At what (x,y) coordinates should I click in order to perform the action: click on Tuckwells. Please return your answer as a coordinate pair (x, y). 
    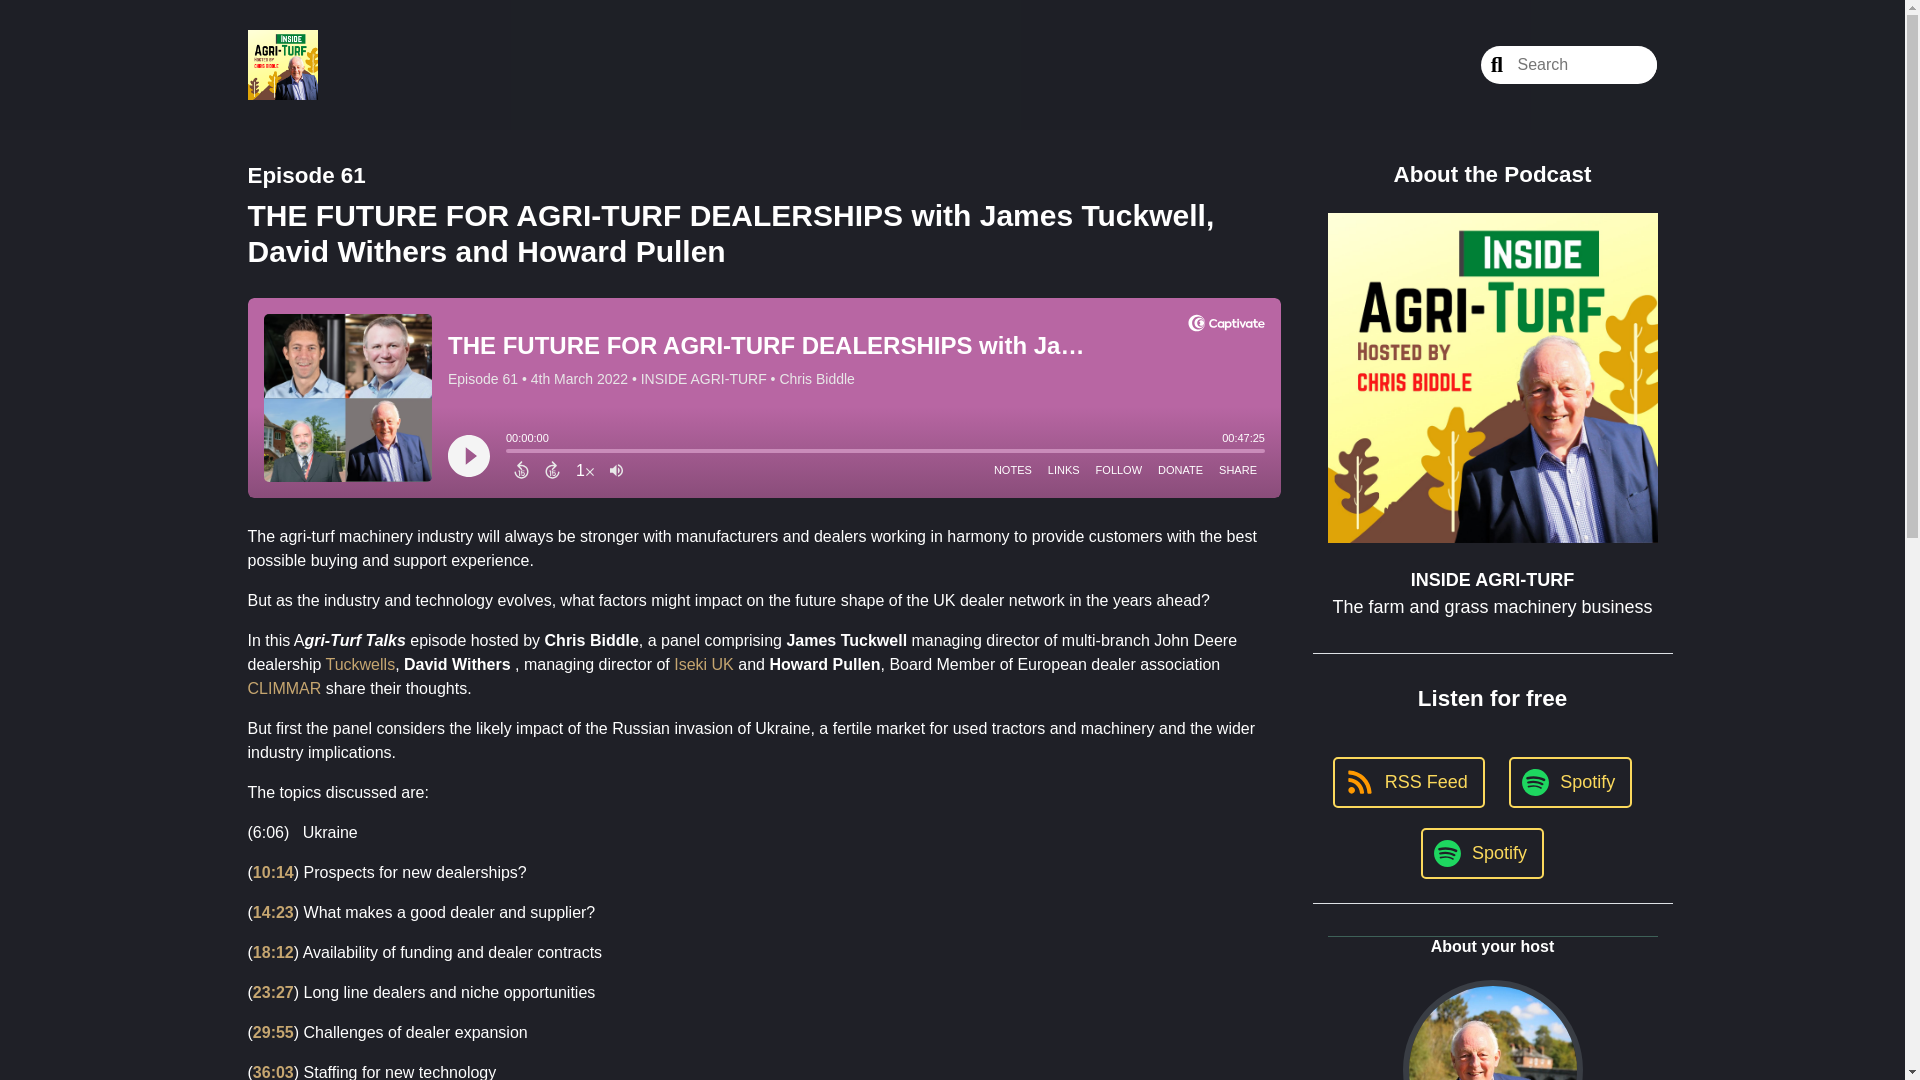
    Looking at the image, I should click on (360, 664).